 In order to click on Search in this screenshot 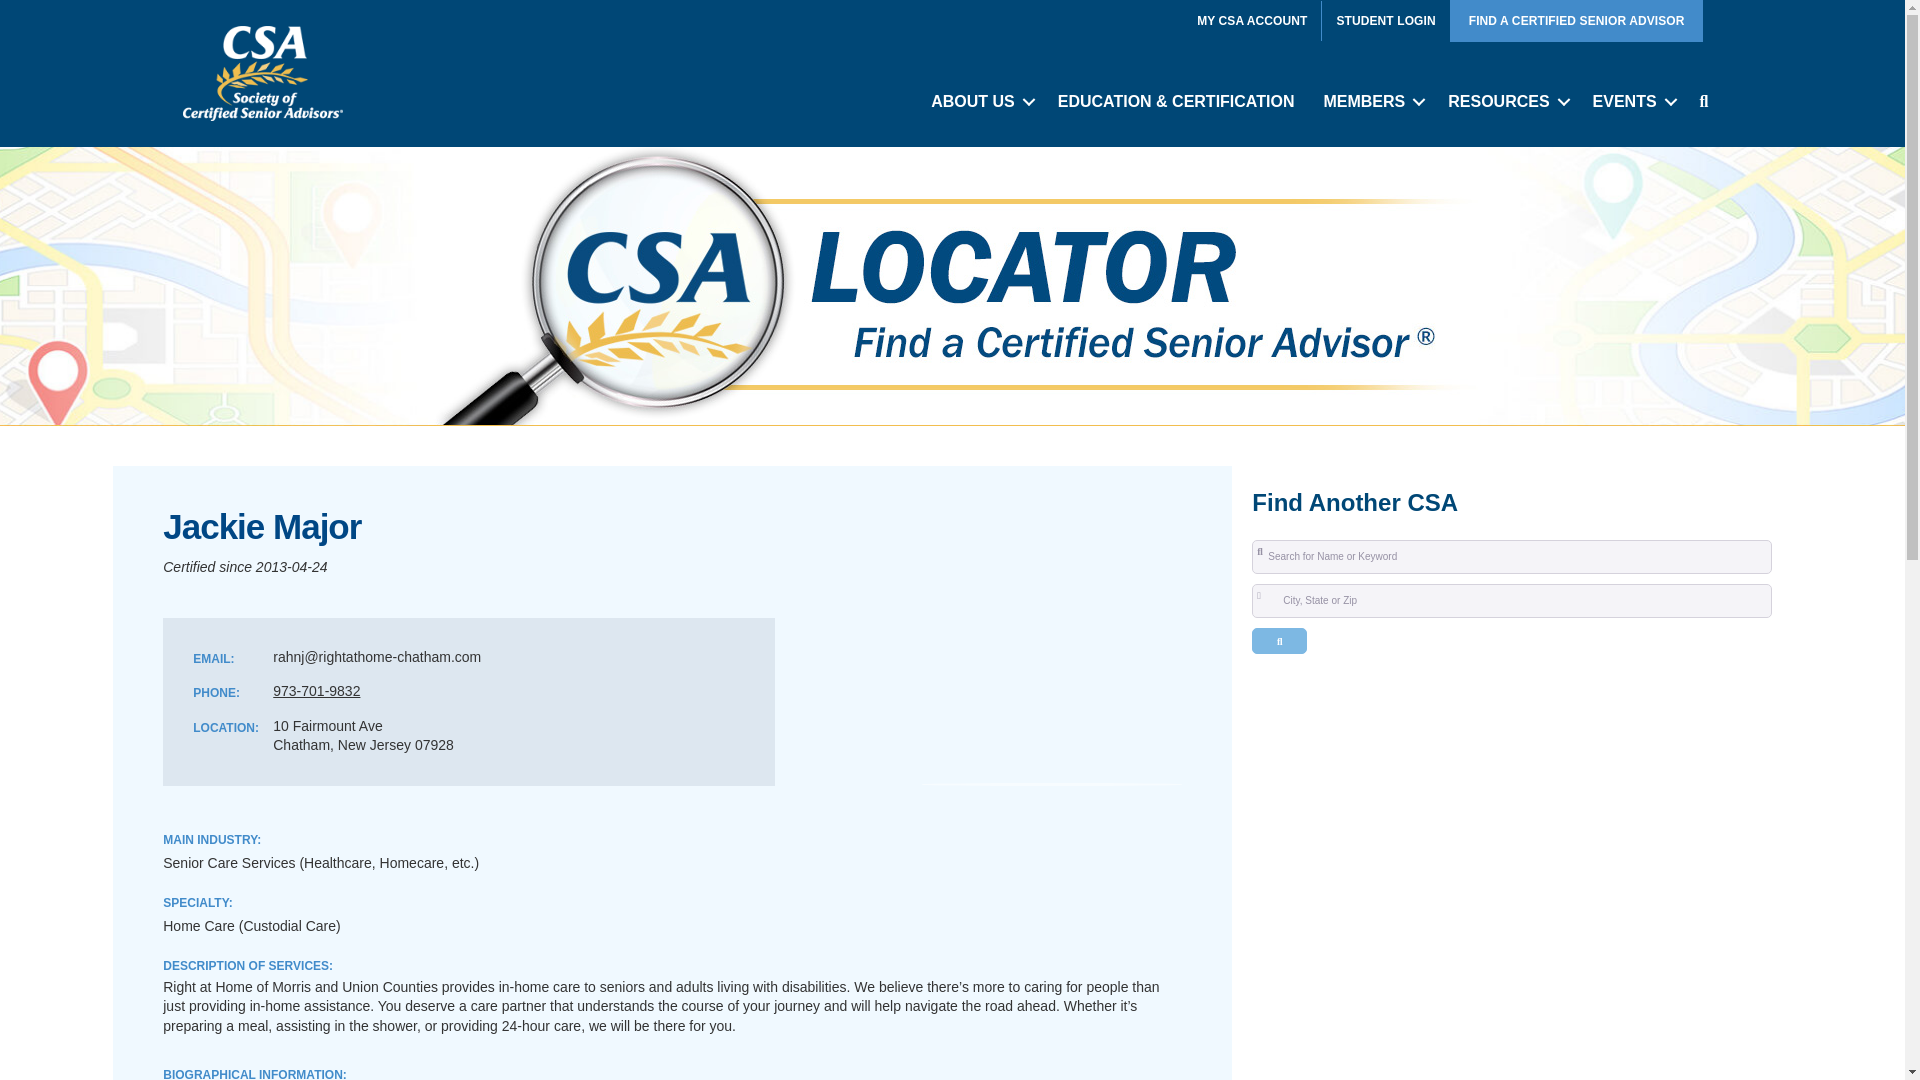, I will do `click(1279, 640)`.